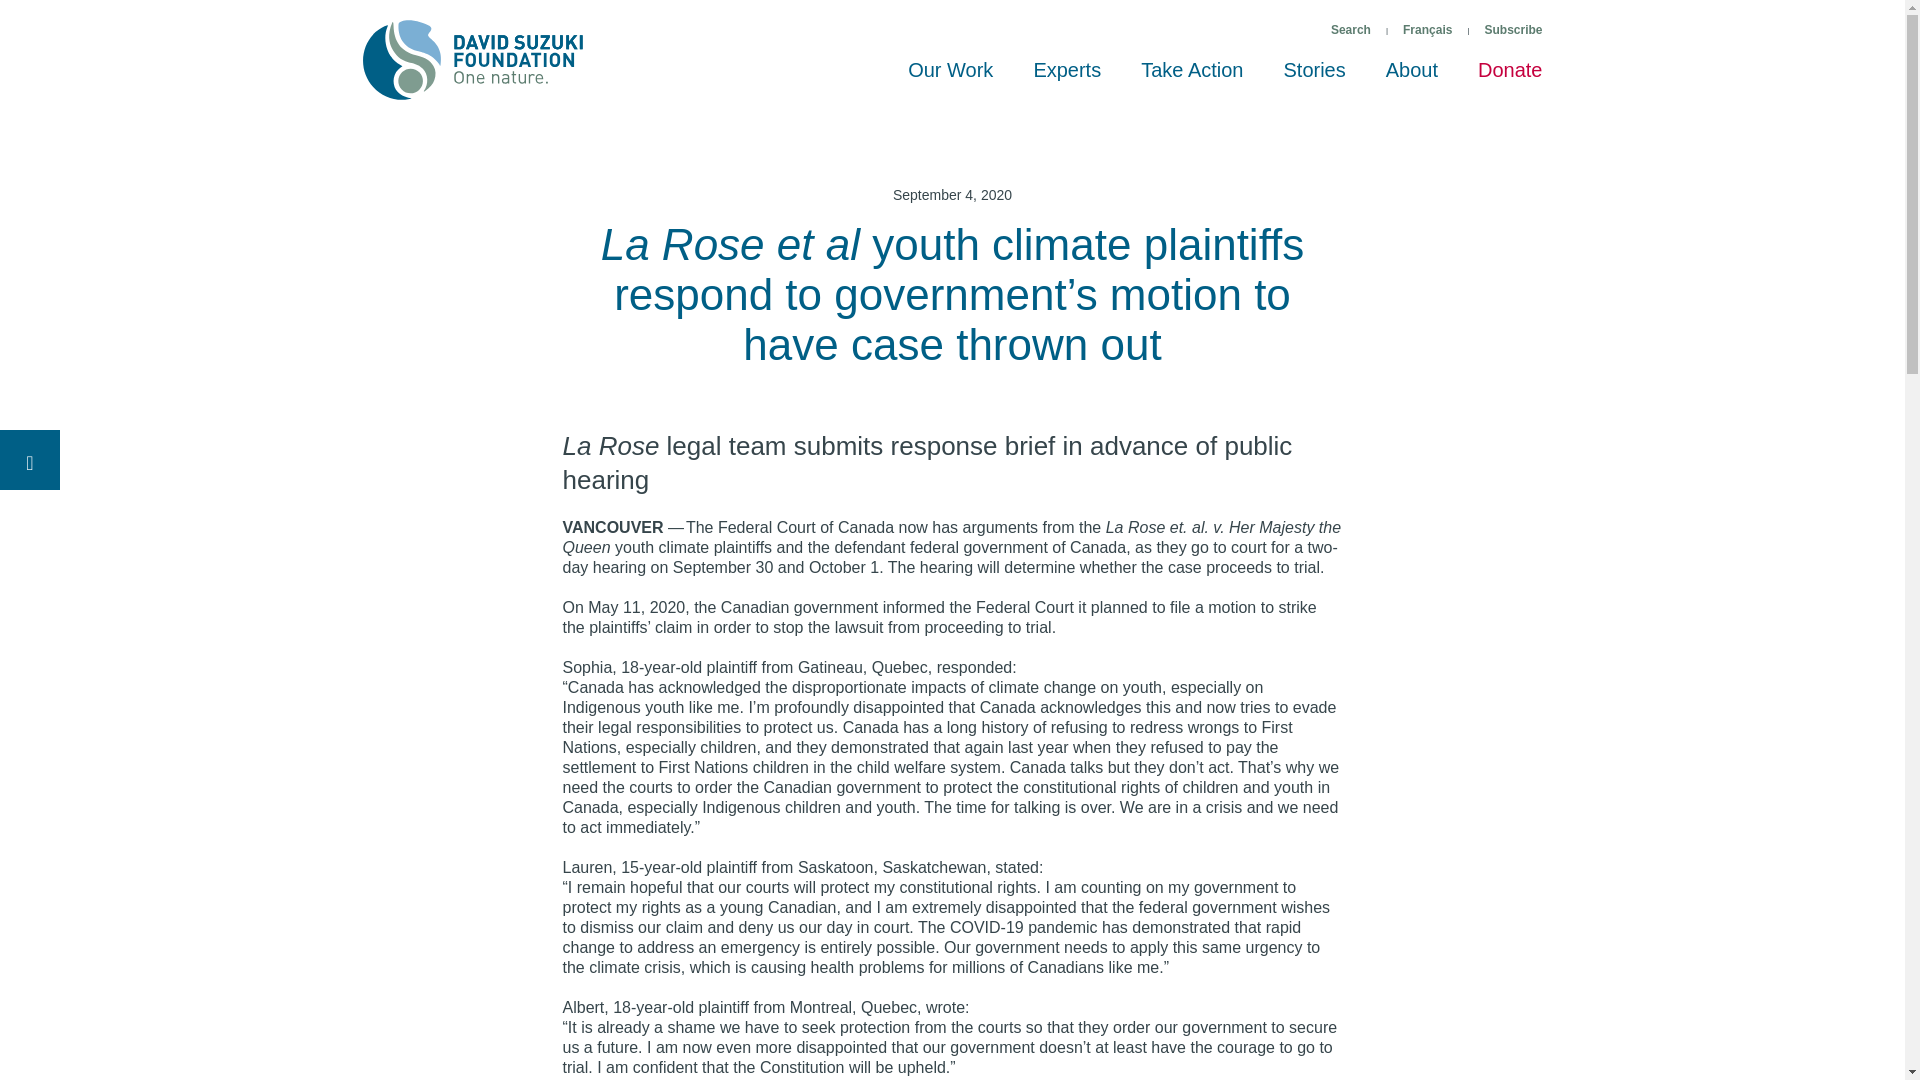  What do you see at coordinates (1192, 79) in the screenshot?
I see `Take Action` at bounding box center [1192, 79].